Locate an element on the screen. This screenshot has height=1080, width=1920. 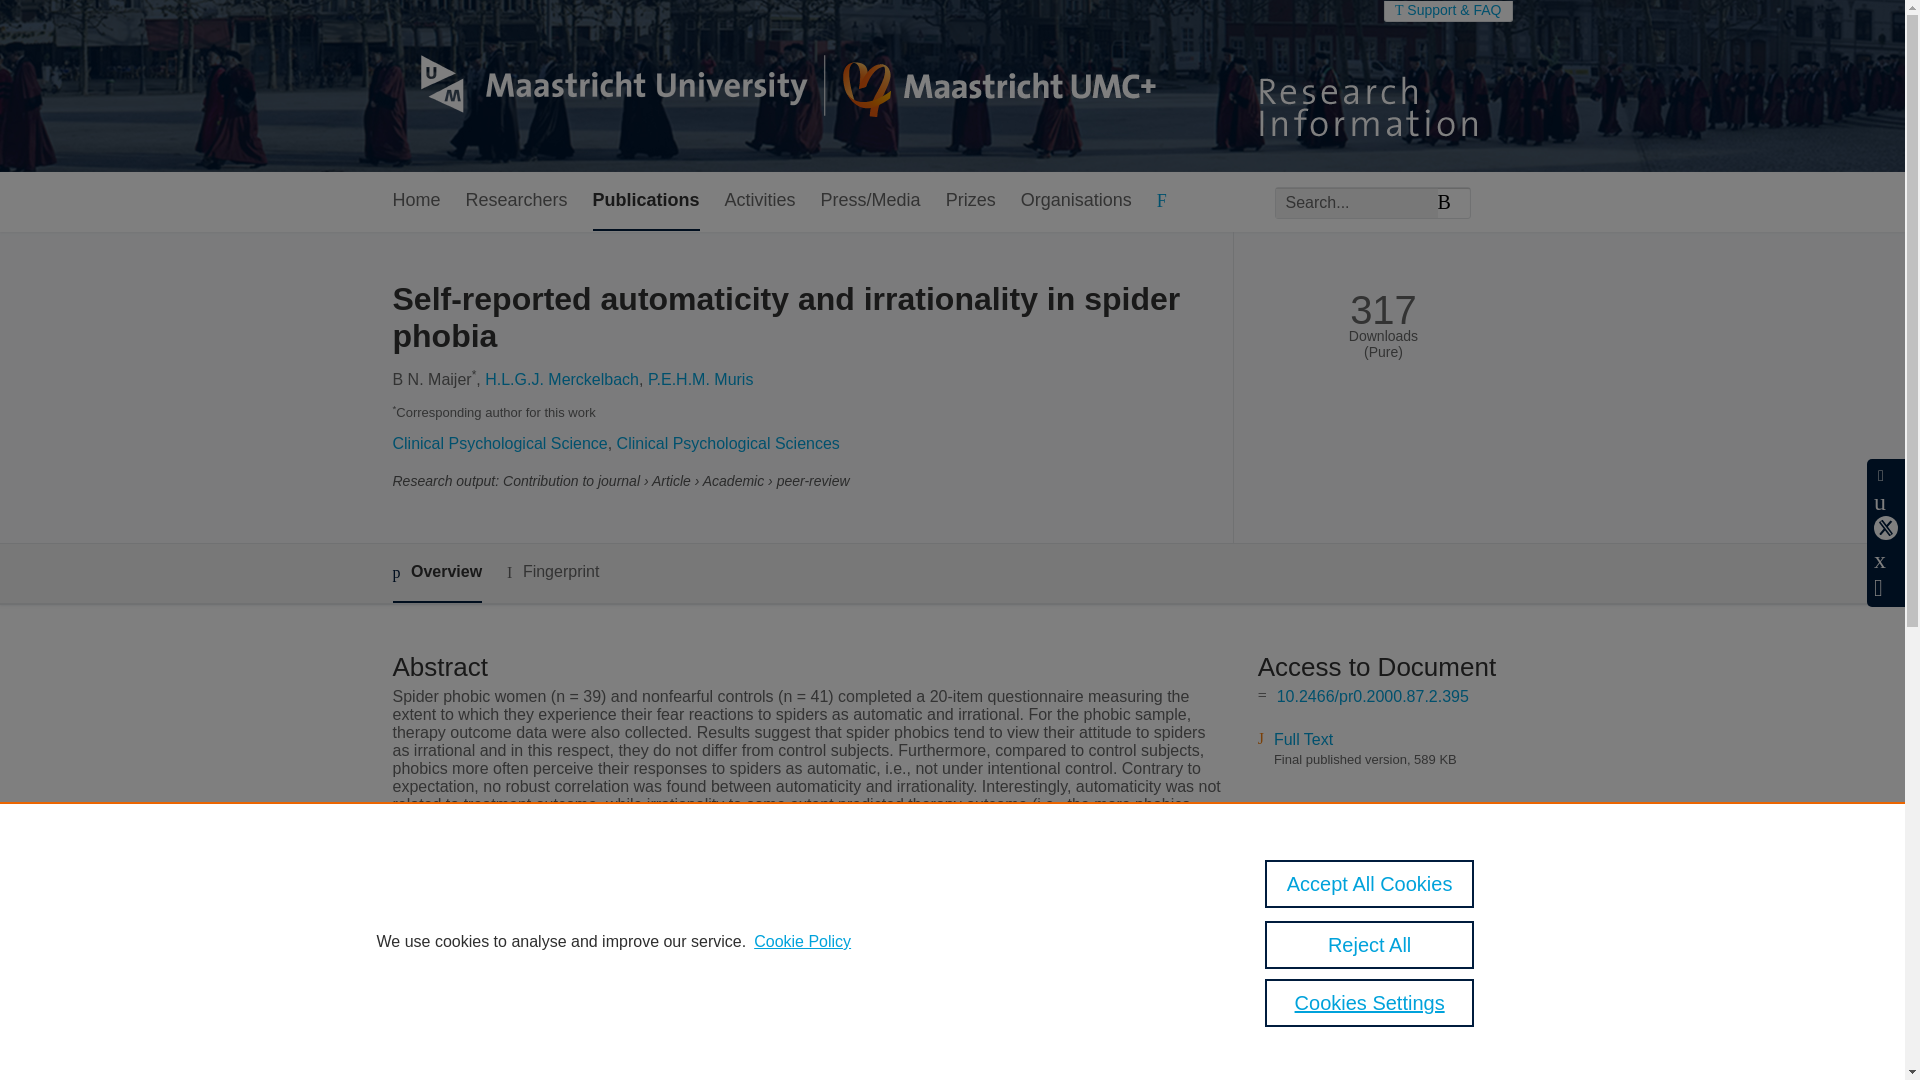
Publications is located at coordinates (646, 201).